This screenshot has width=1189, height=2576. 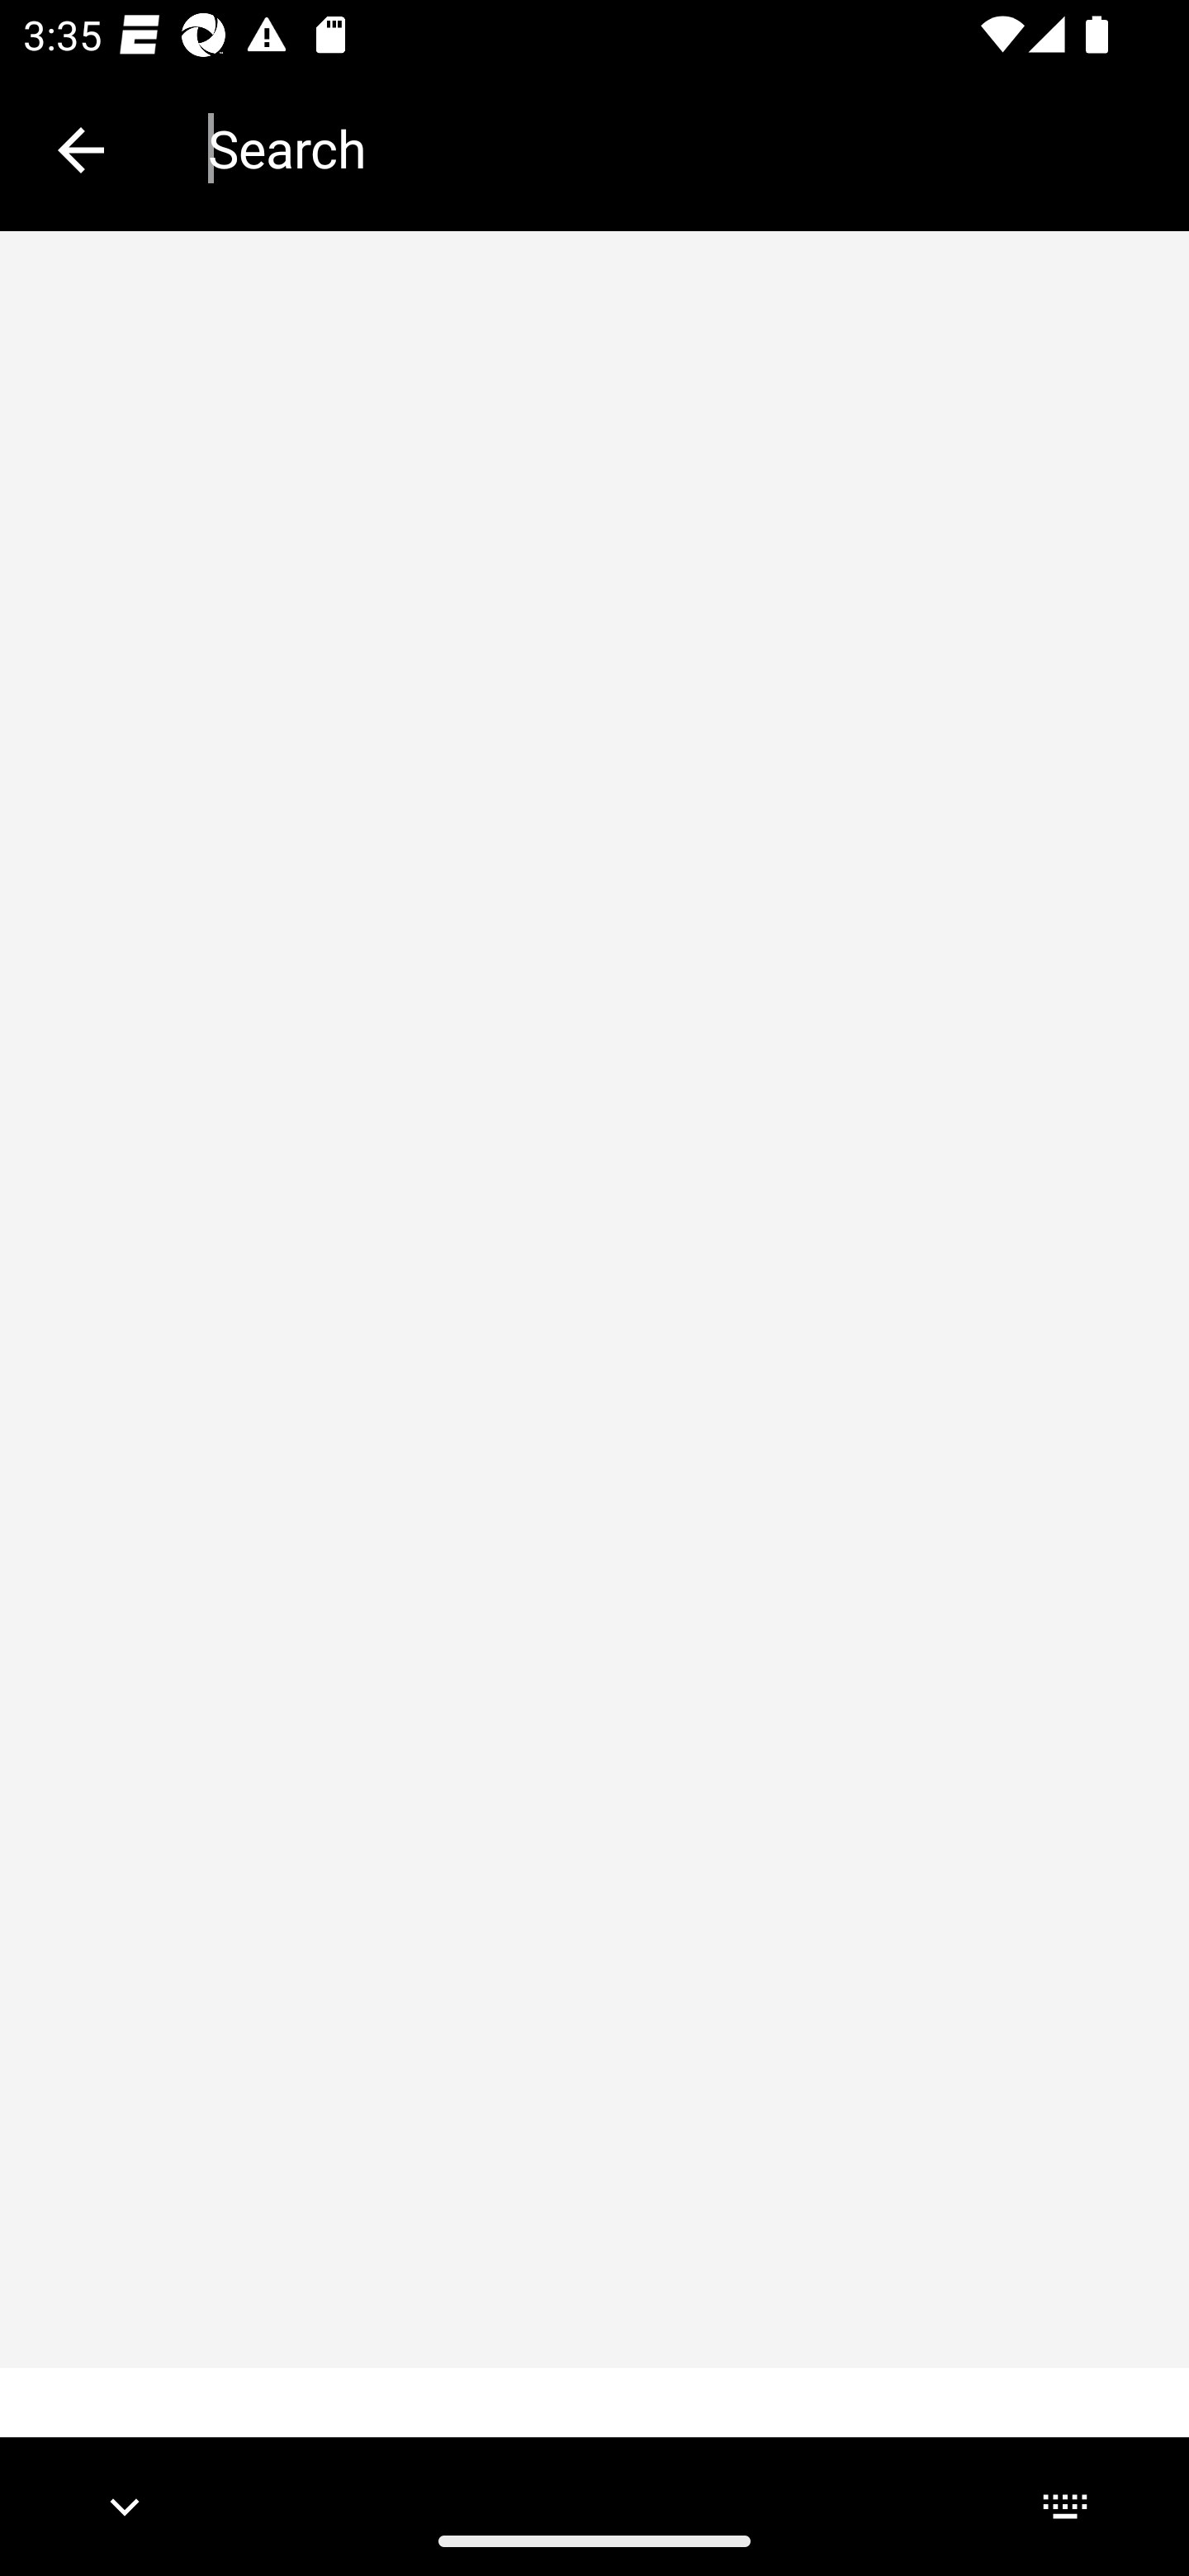 What do you see at coordinates (675, 149) in the screenshot?
I see `Search` at bounding box center [675, 149].